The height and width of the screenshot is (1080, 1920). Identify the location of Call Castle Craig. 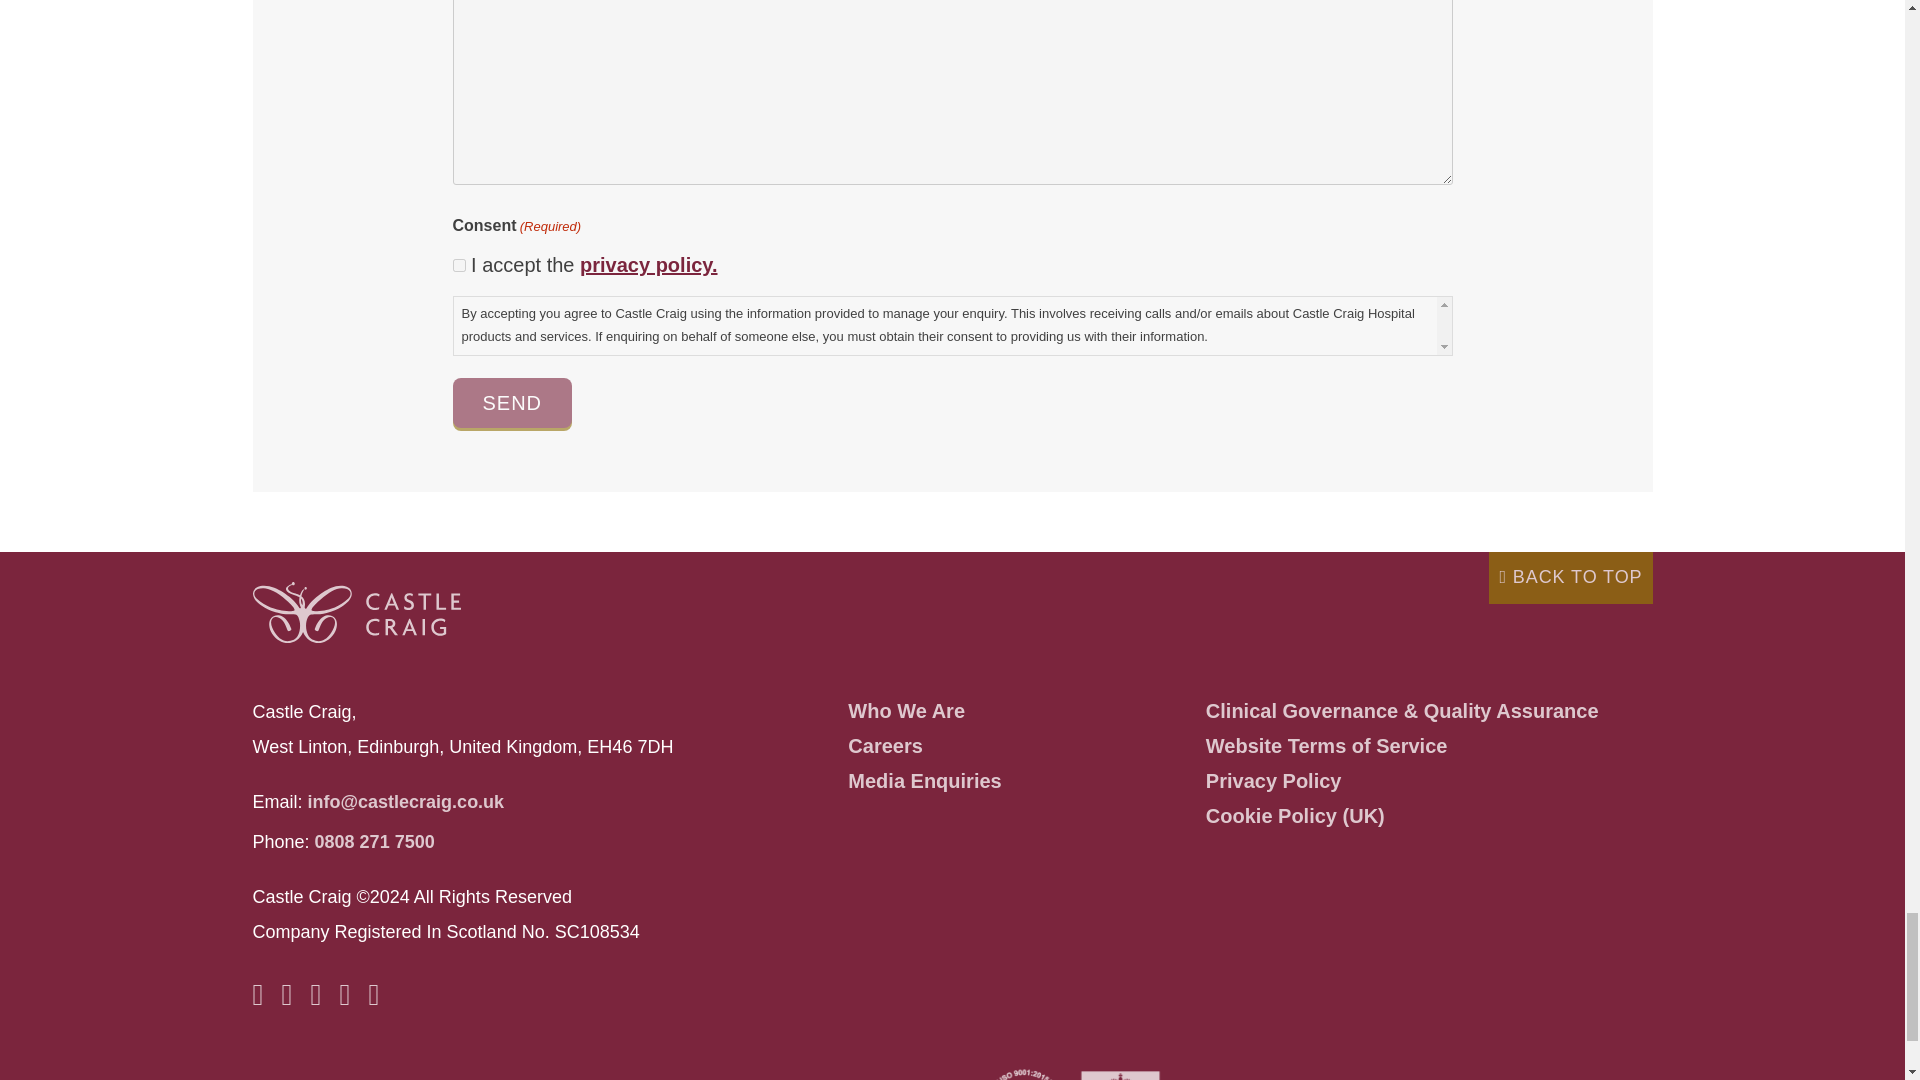
(374, 842).